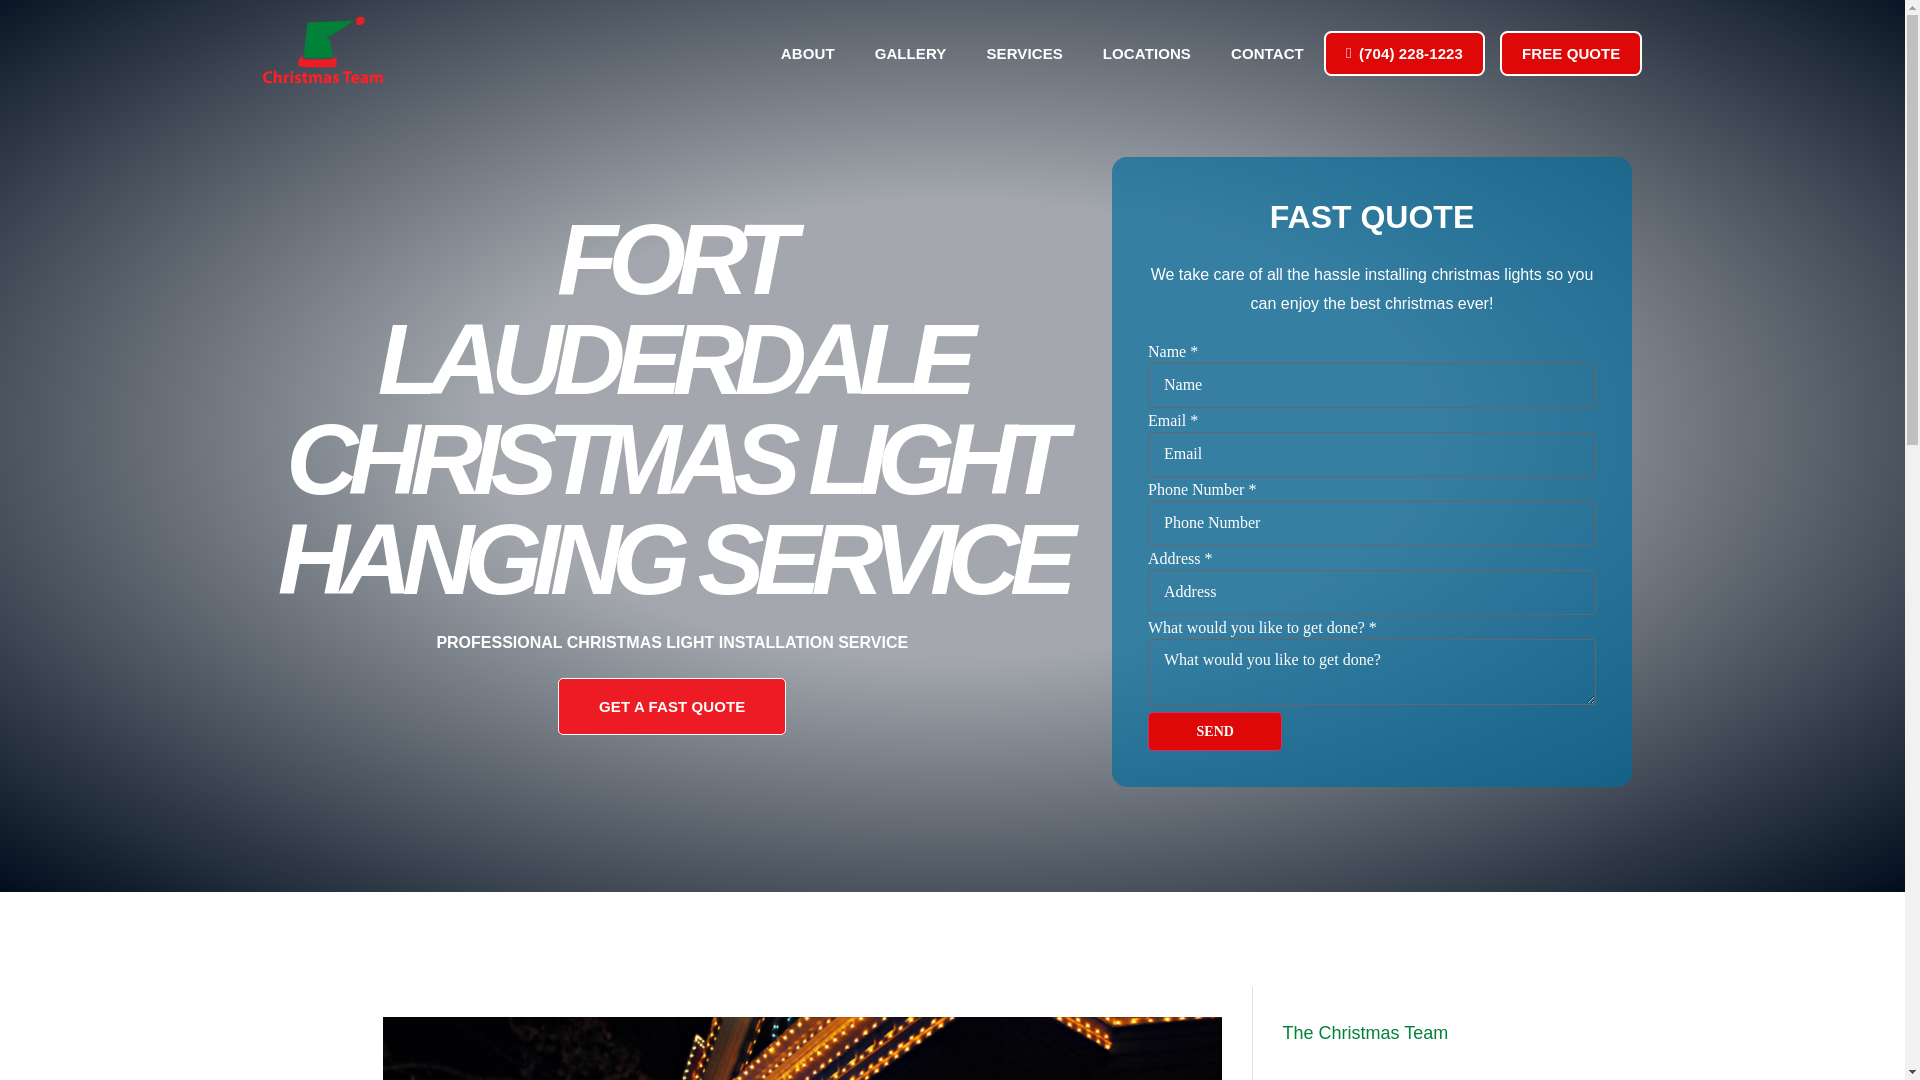 This screenshot has width=1920, height=1080. Describe the element at coordinates (807, 53) in the screenshot. I see `ABOUT` at that location.